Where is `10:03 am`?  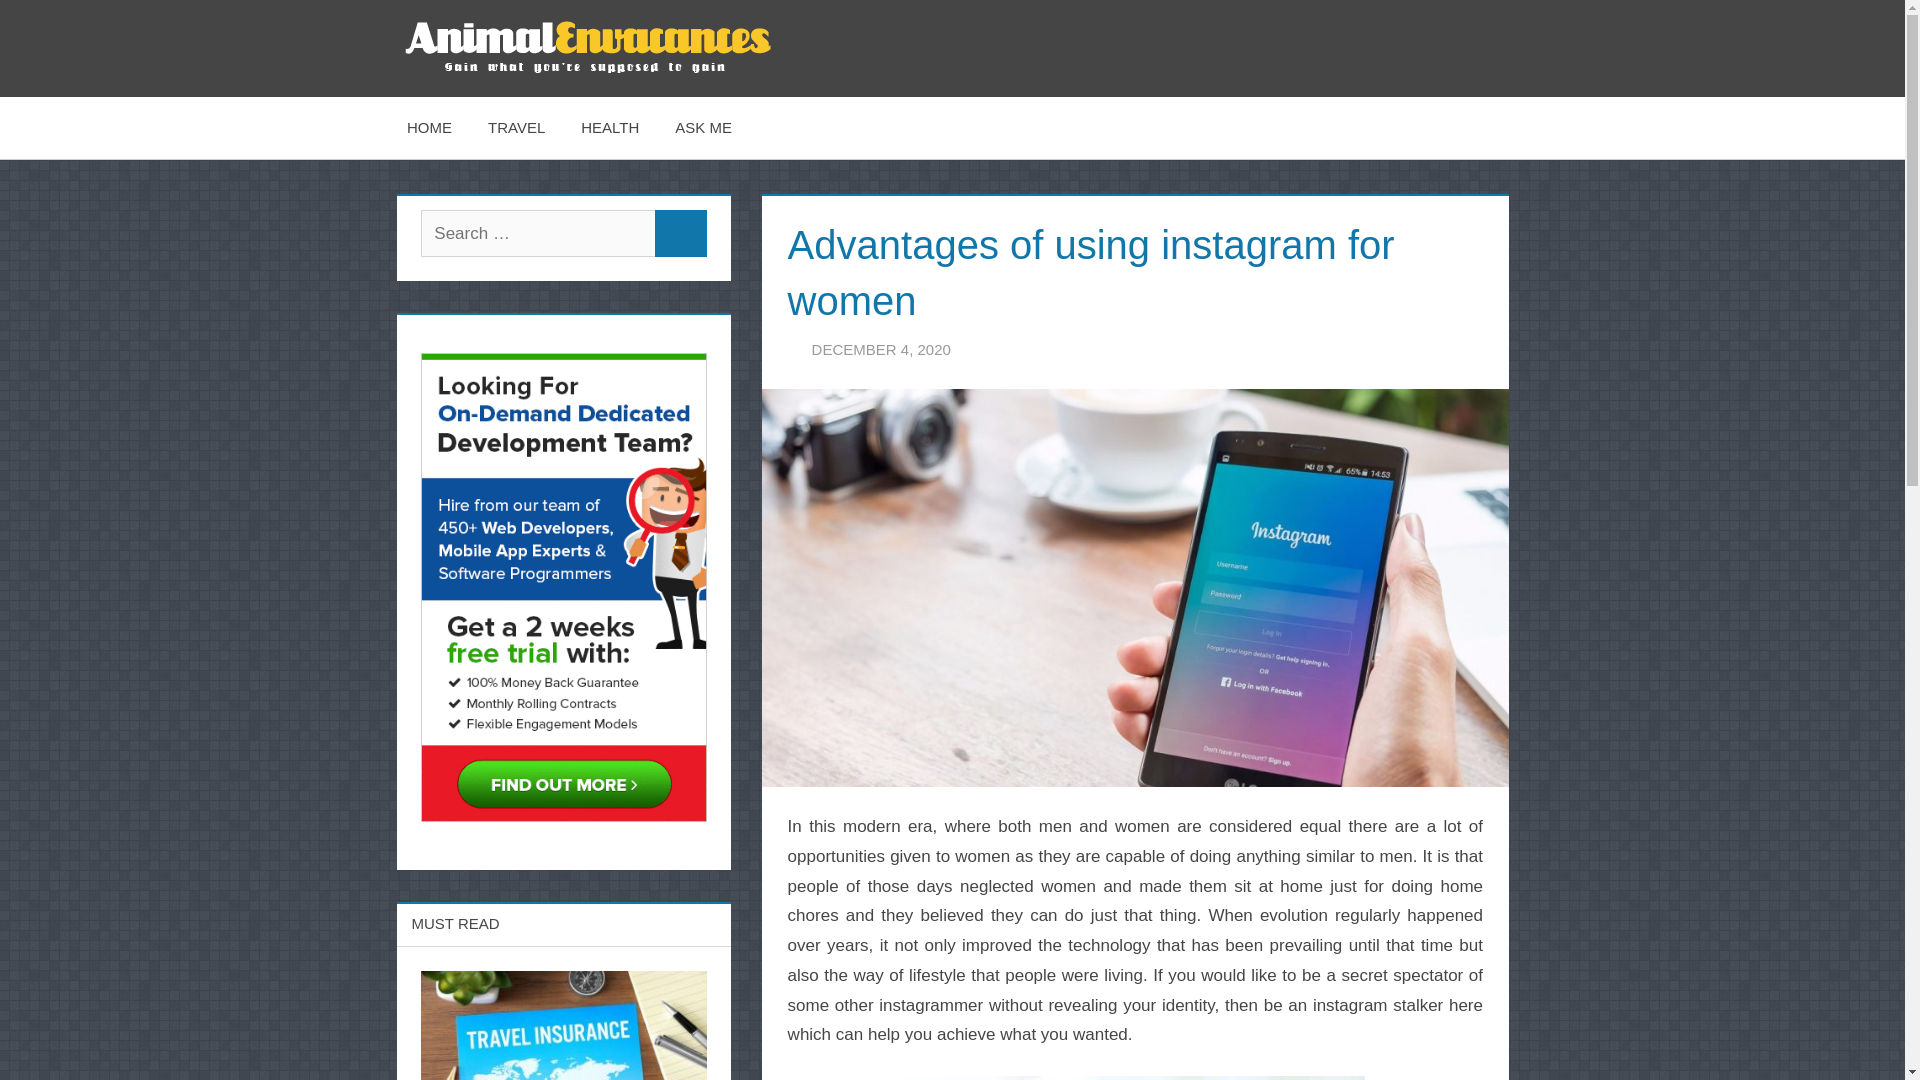 10:03 am is located at coordinates (881, 349).